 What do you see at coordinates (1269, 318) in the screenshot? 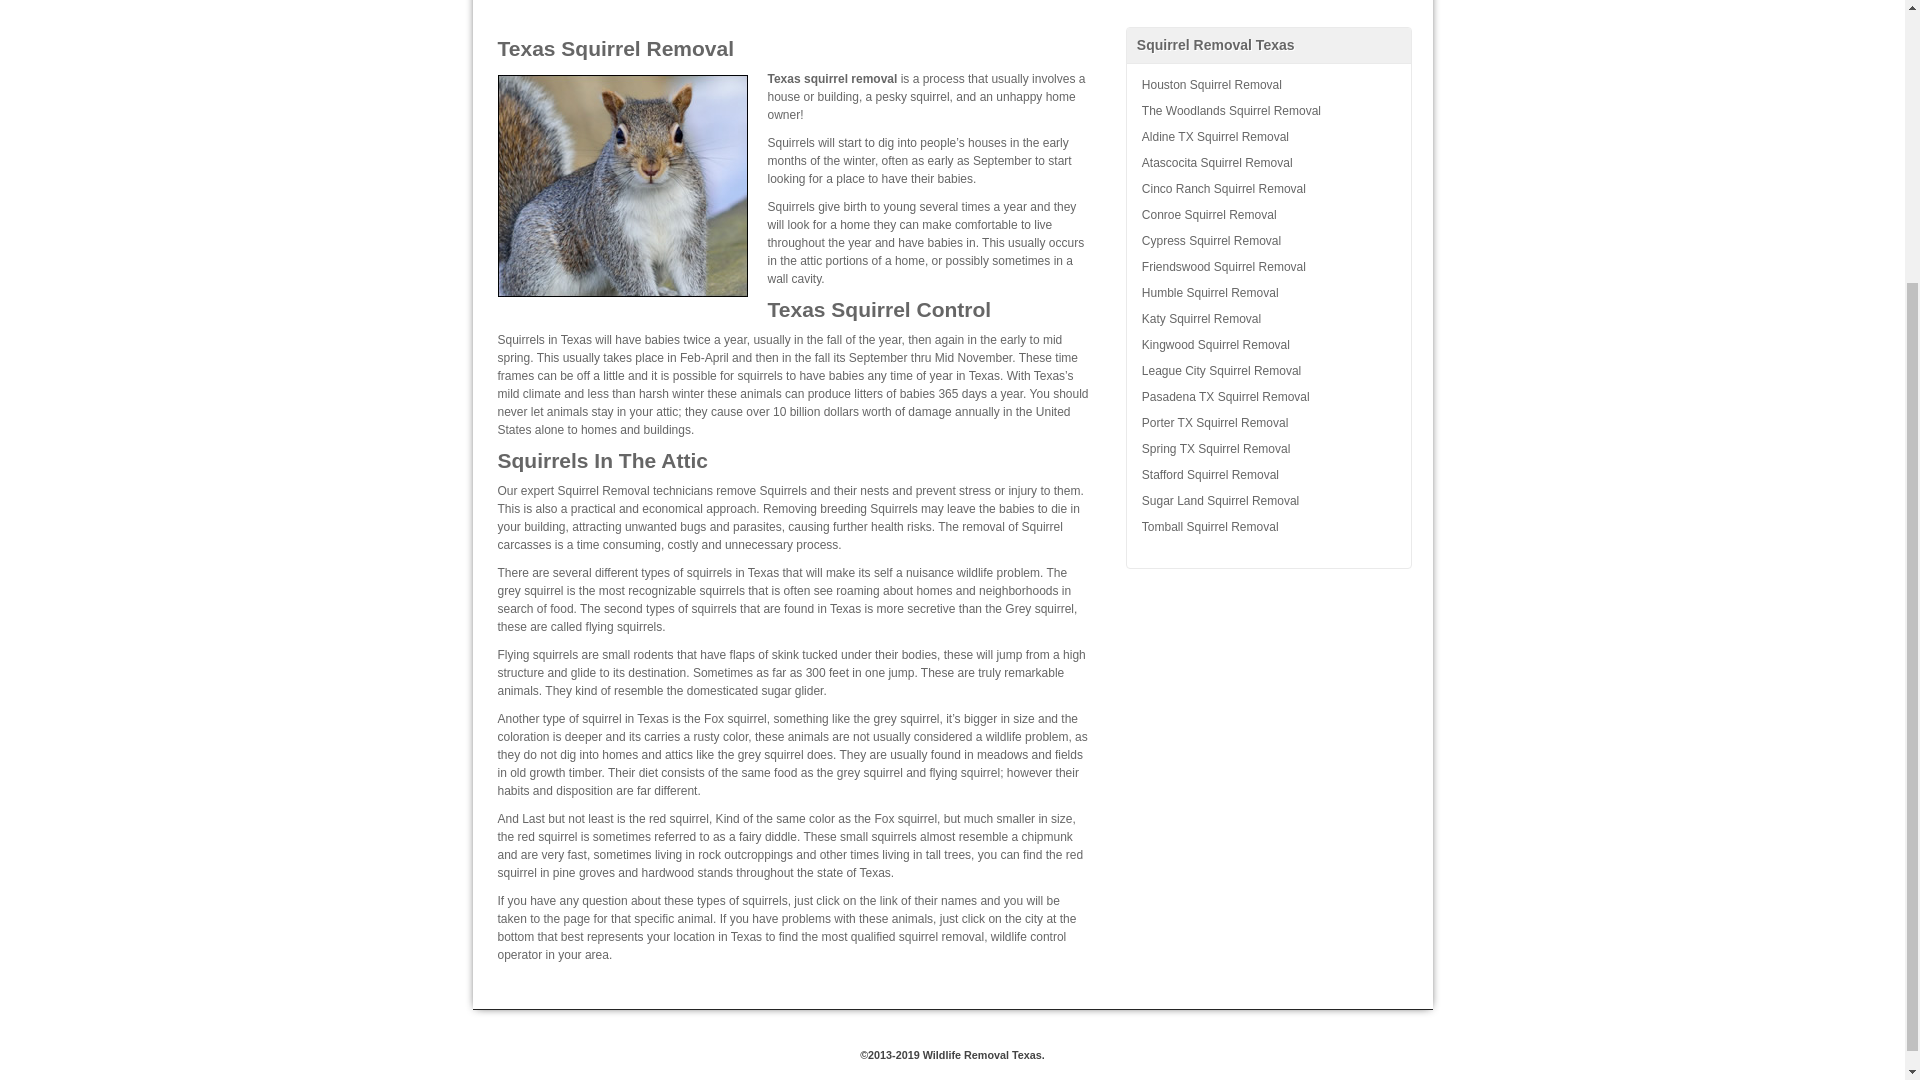
I see `Katy Squirrel Removal` at bounding box center [1269, 318].